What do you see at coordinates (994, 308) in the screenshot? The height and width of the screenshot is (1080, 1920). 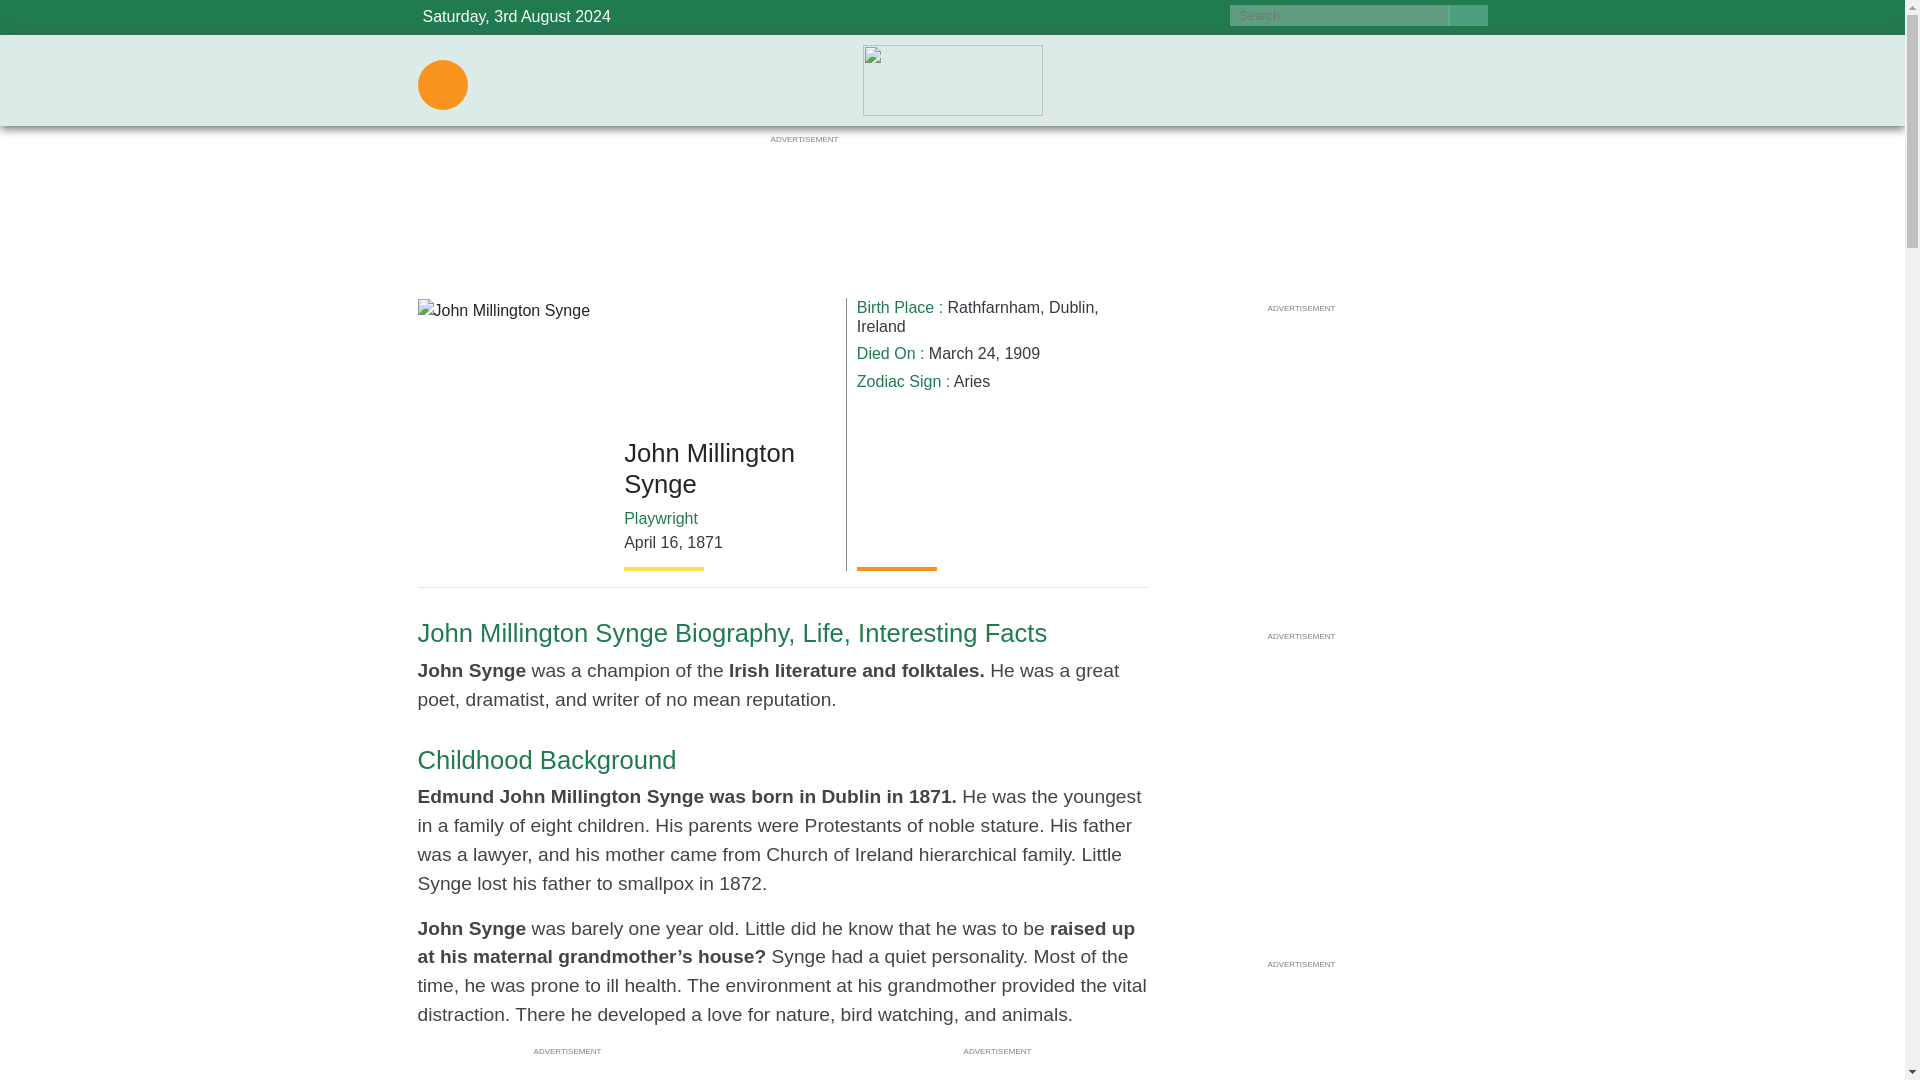 I see `Rathfarnham` at bounding box center [994, 308].